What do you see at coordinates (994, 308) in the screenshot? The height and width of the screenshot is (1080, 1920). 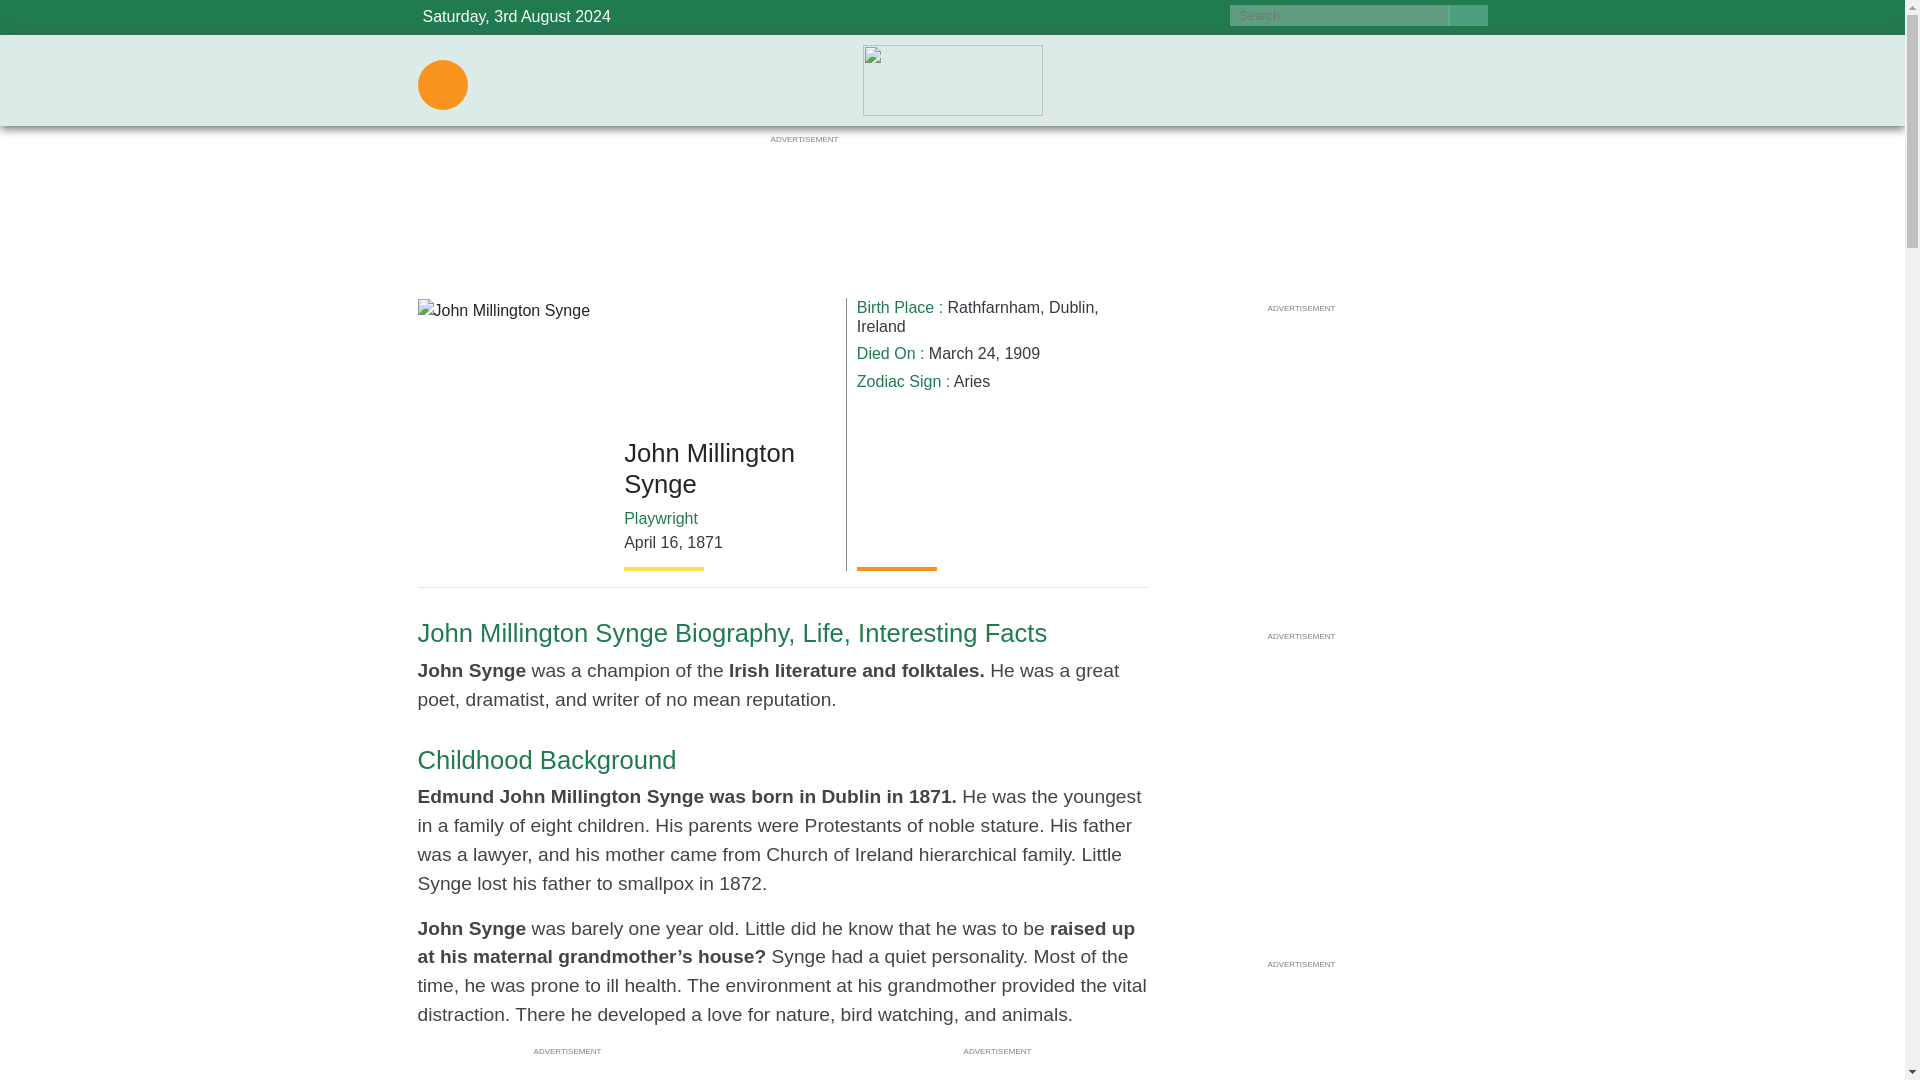 I see `Rathfarnham` at bounding box center [994, 308].